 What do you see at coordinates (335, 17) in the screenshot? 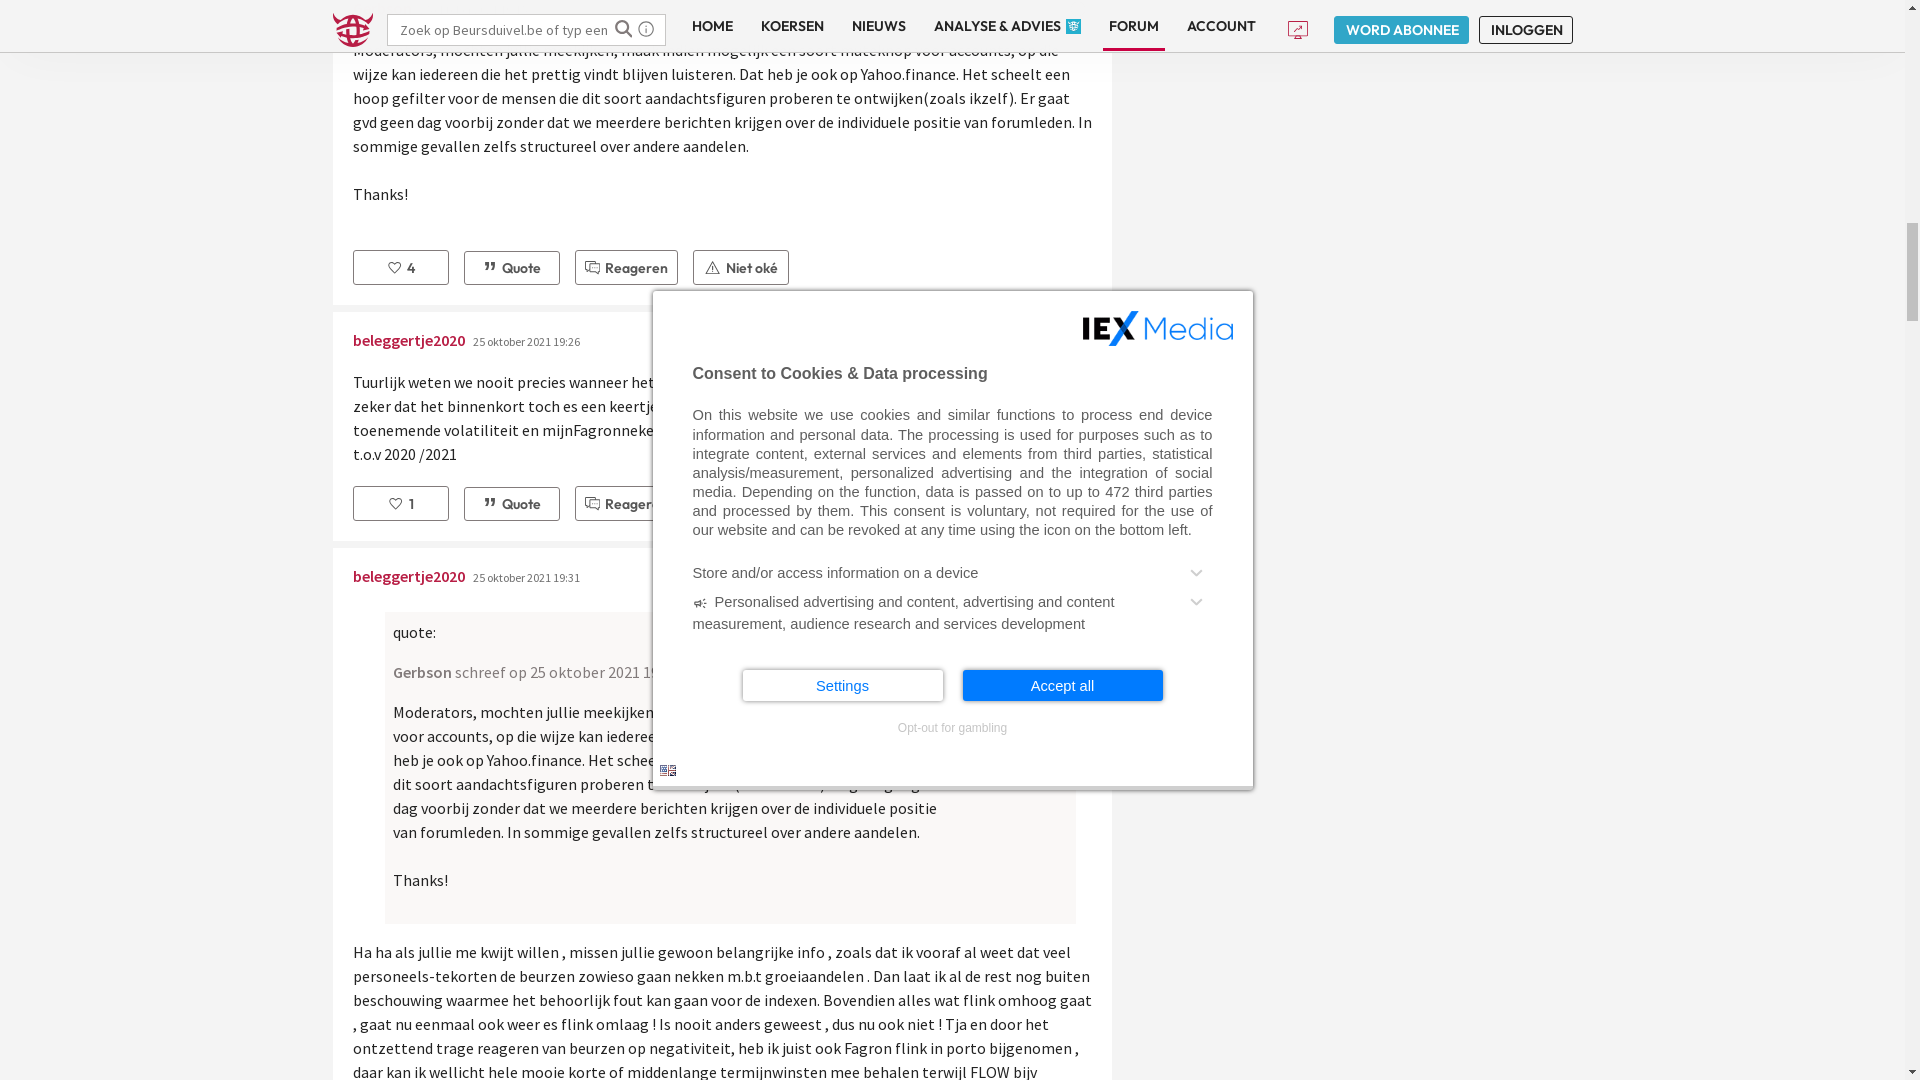
I see `Germany40^` at bounding box center [335, 17].